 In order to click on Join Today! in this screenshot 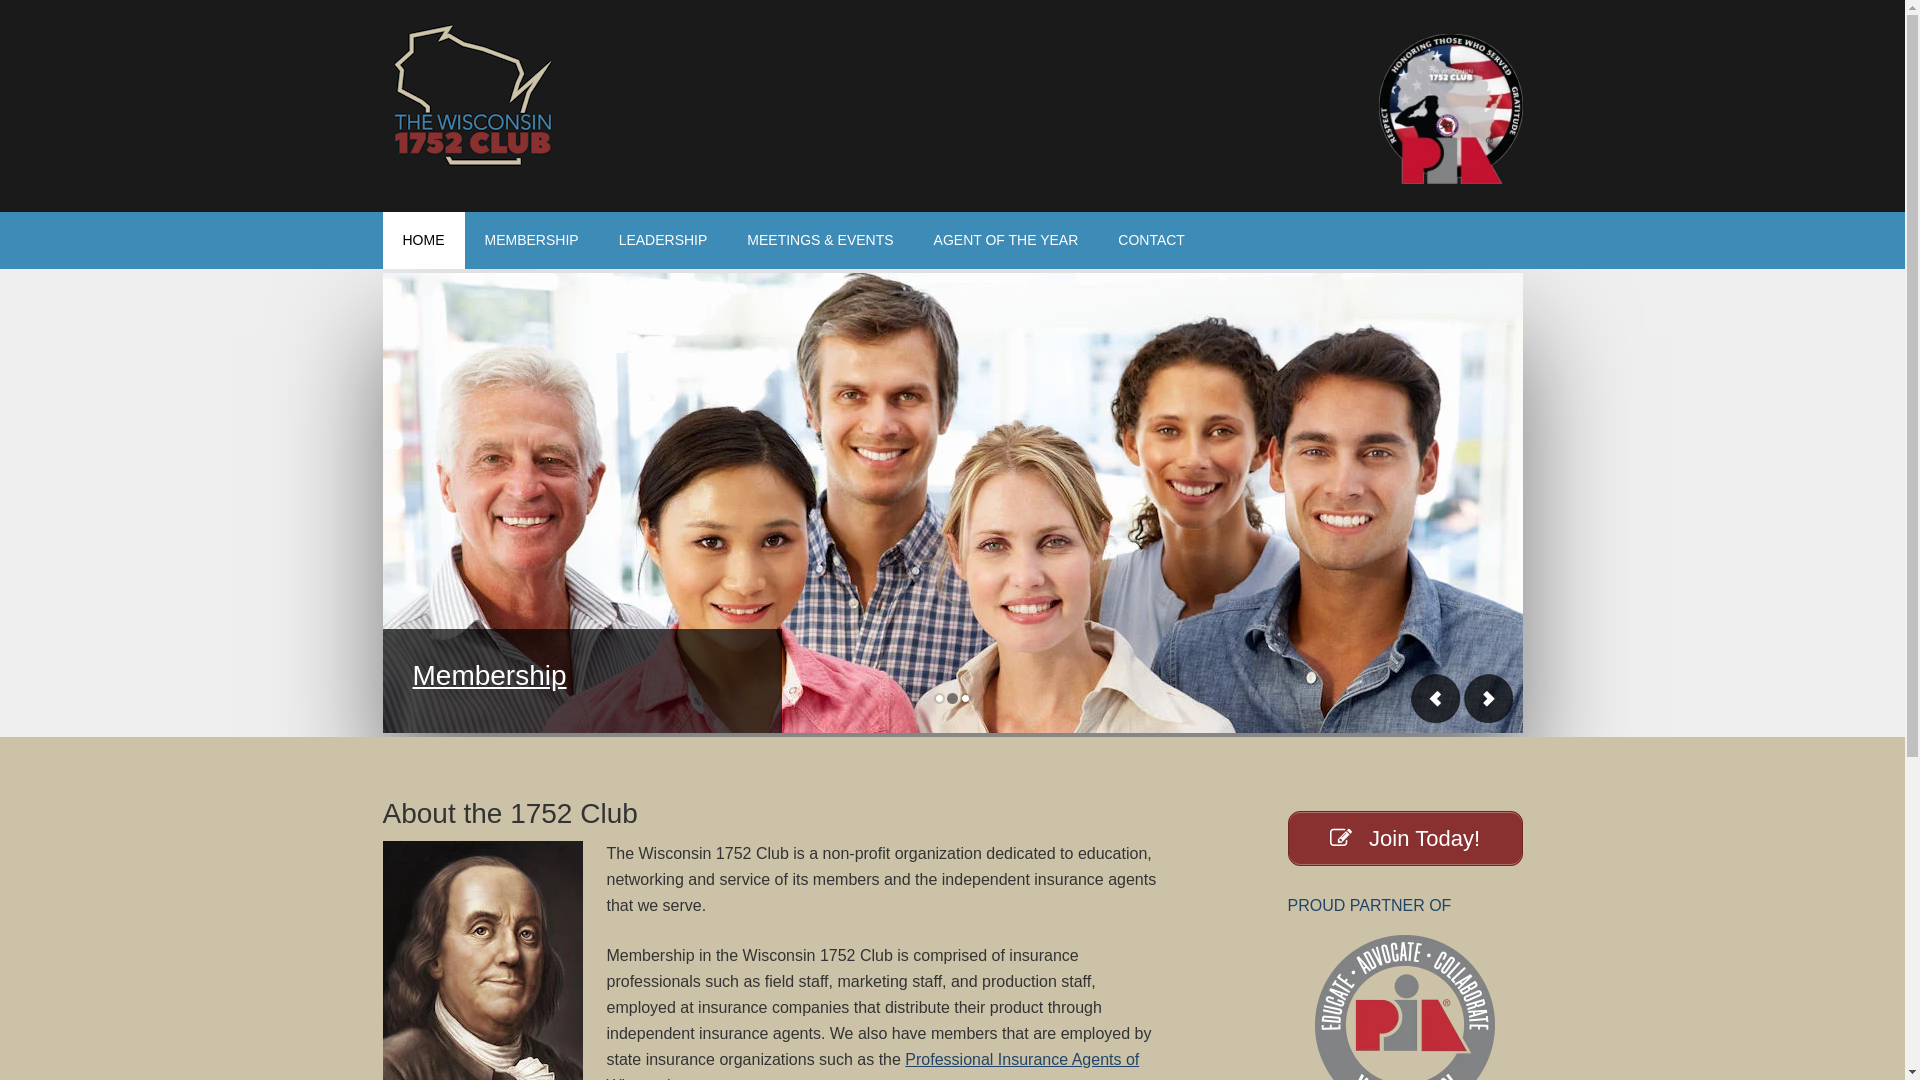, I will do `click(1406, 838)`.